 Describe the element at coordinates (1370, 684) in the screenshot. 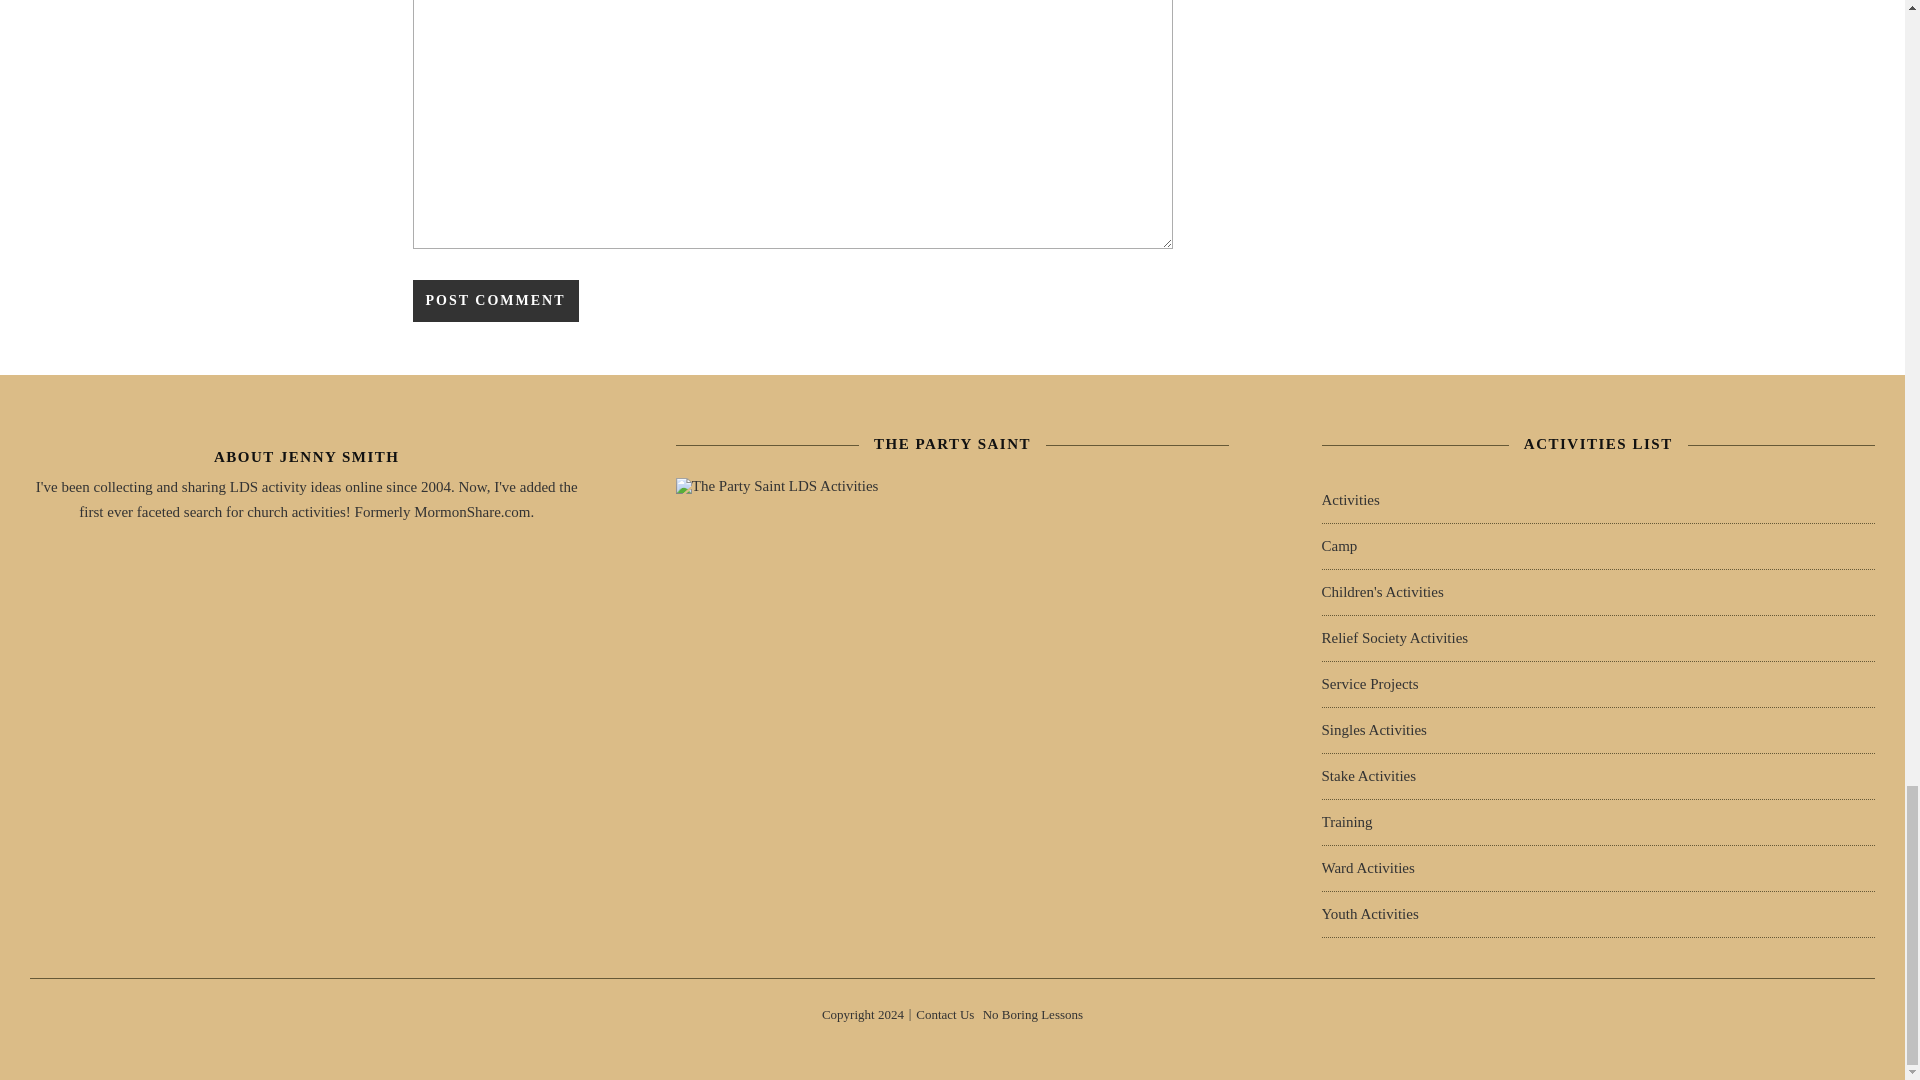

I see `Service project ideas` at that location.